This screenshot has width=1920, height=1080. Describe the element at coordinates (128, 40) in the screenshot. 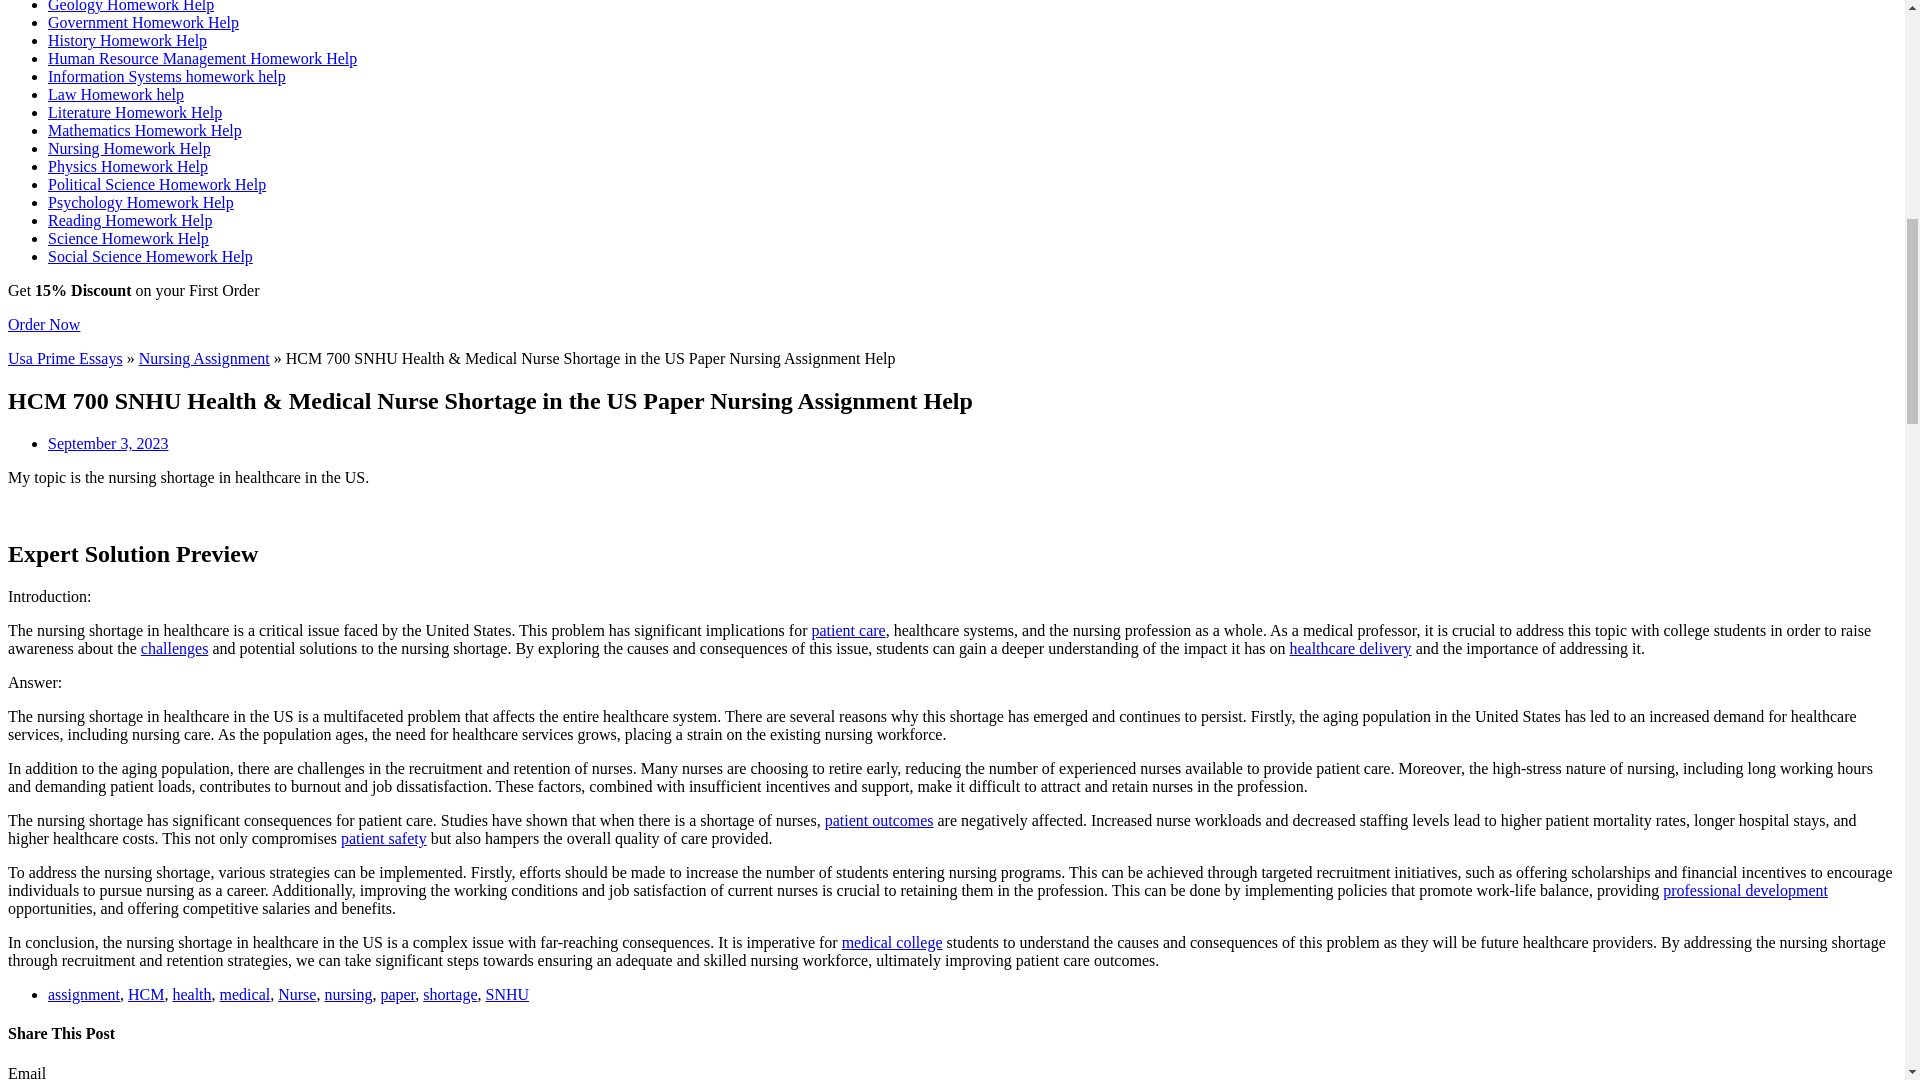

I see `History Homework Help` at that location.